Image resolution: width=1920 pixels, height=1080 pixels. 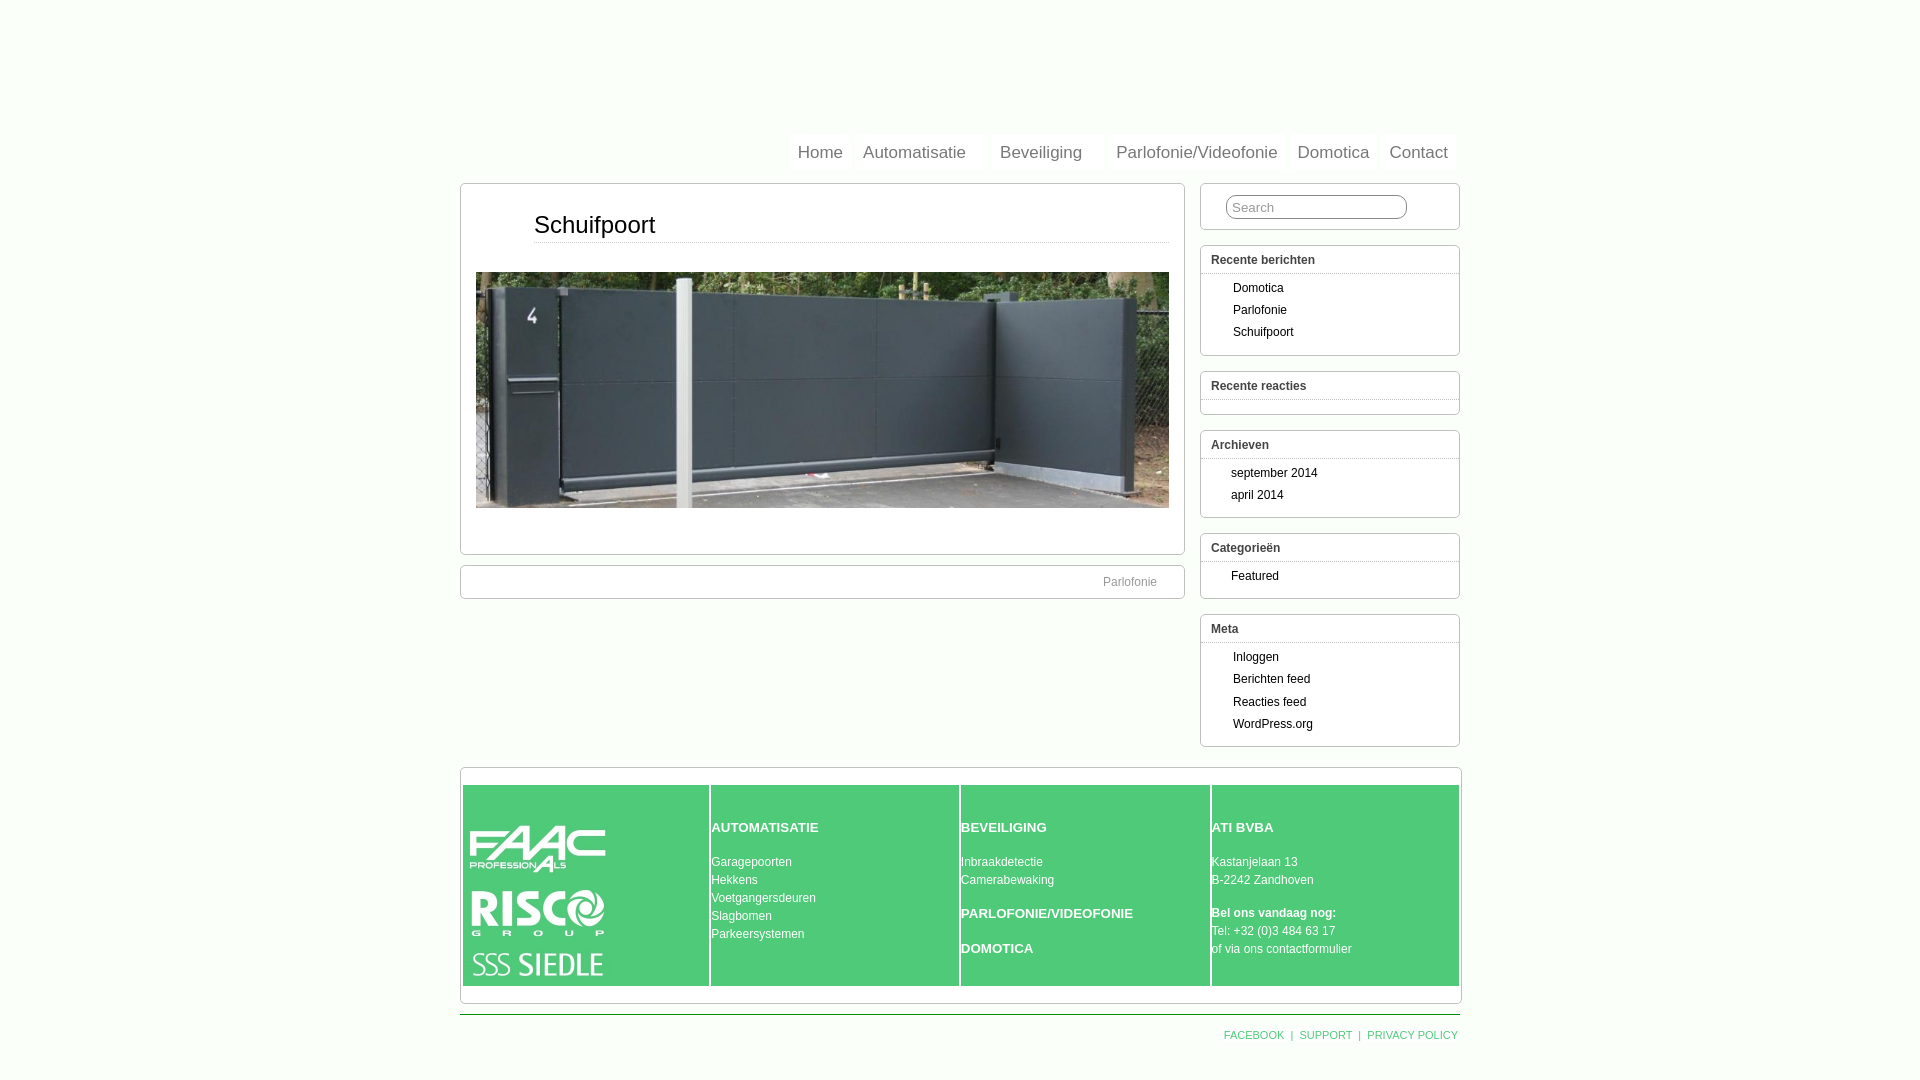 What do you see at coordinates (1008, 880) in the screenshot?
I see `Camerabewaking` at bounding box center [1008, 880].